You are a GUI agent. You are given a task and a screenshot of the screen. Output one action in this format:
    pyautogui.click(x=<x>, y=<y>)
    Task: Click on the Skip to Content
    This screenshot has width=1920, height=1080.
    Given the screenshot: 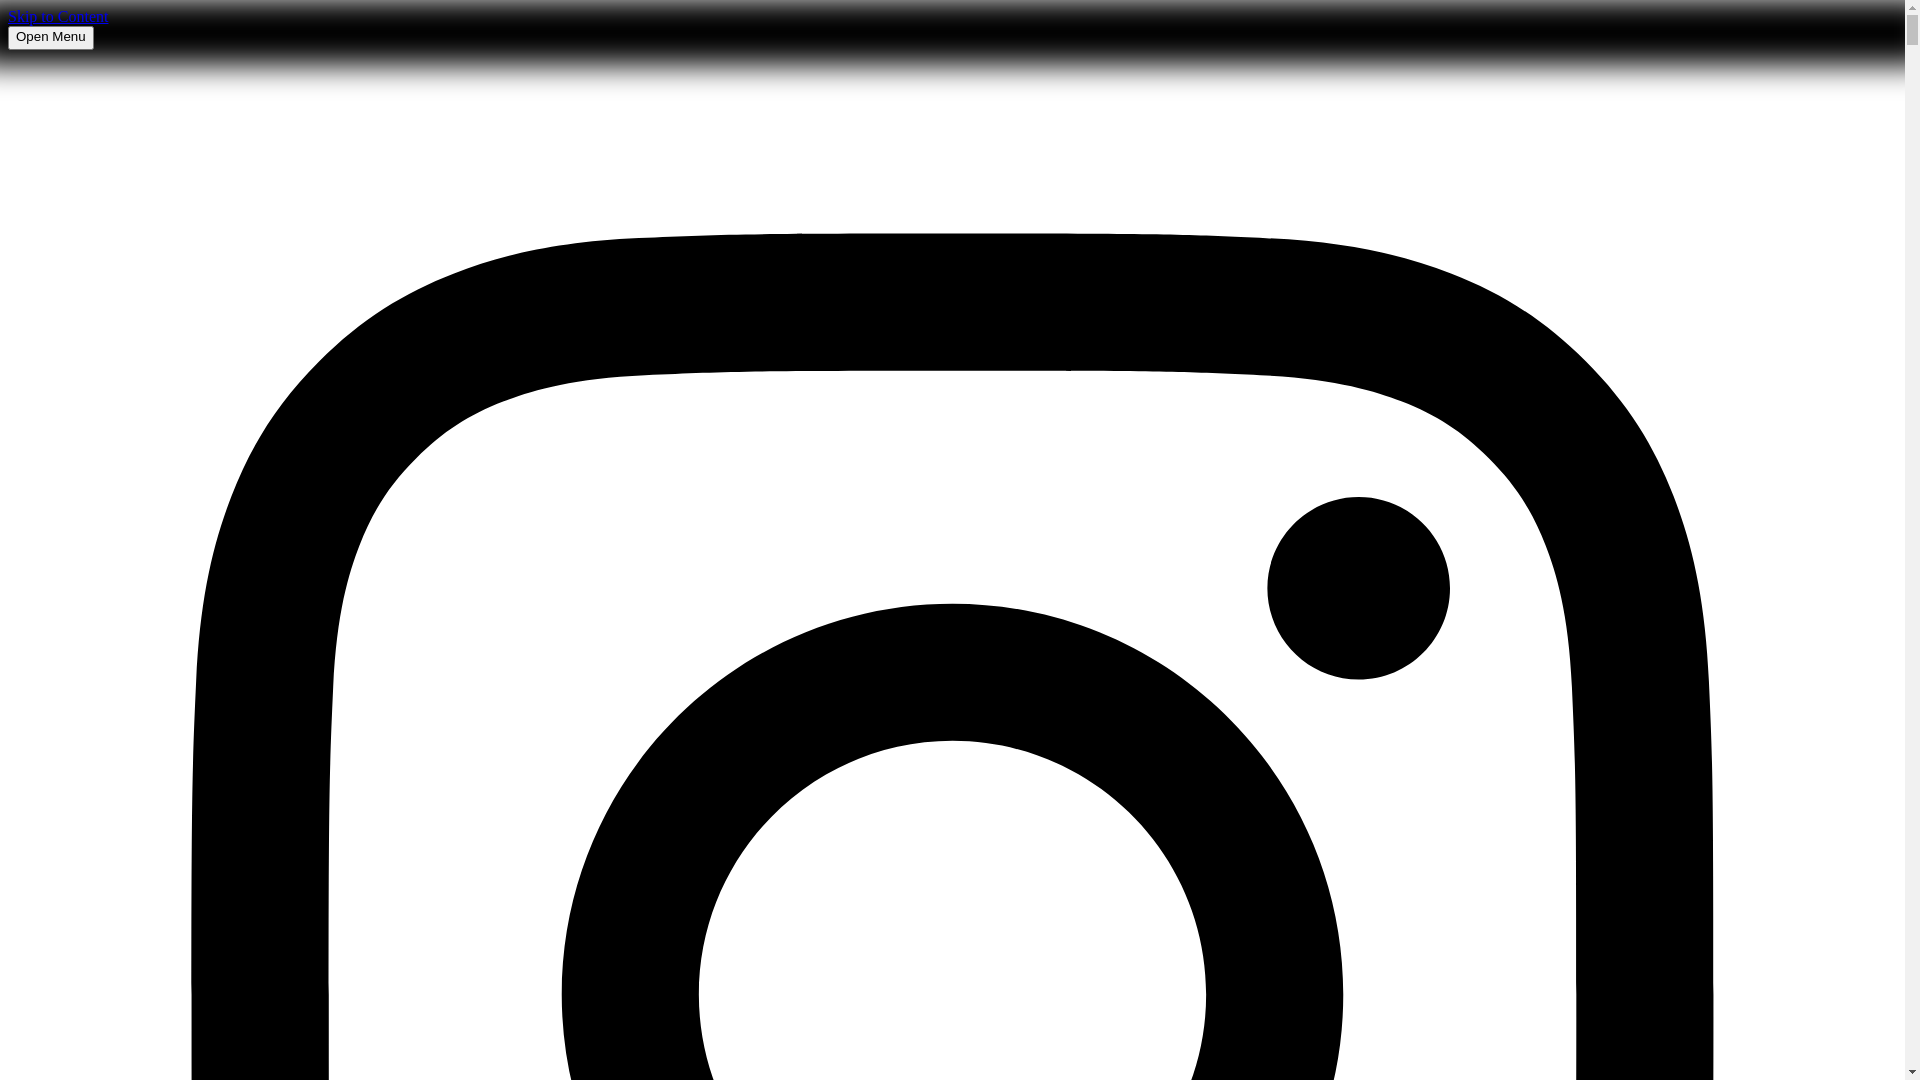 What is the action you would take?
    pyautogui.click(x=58, y=16)
    